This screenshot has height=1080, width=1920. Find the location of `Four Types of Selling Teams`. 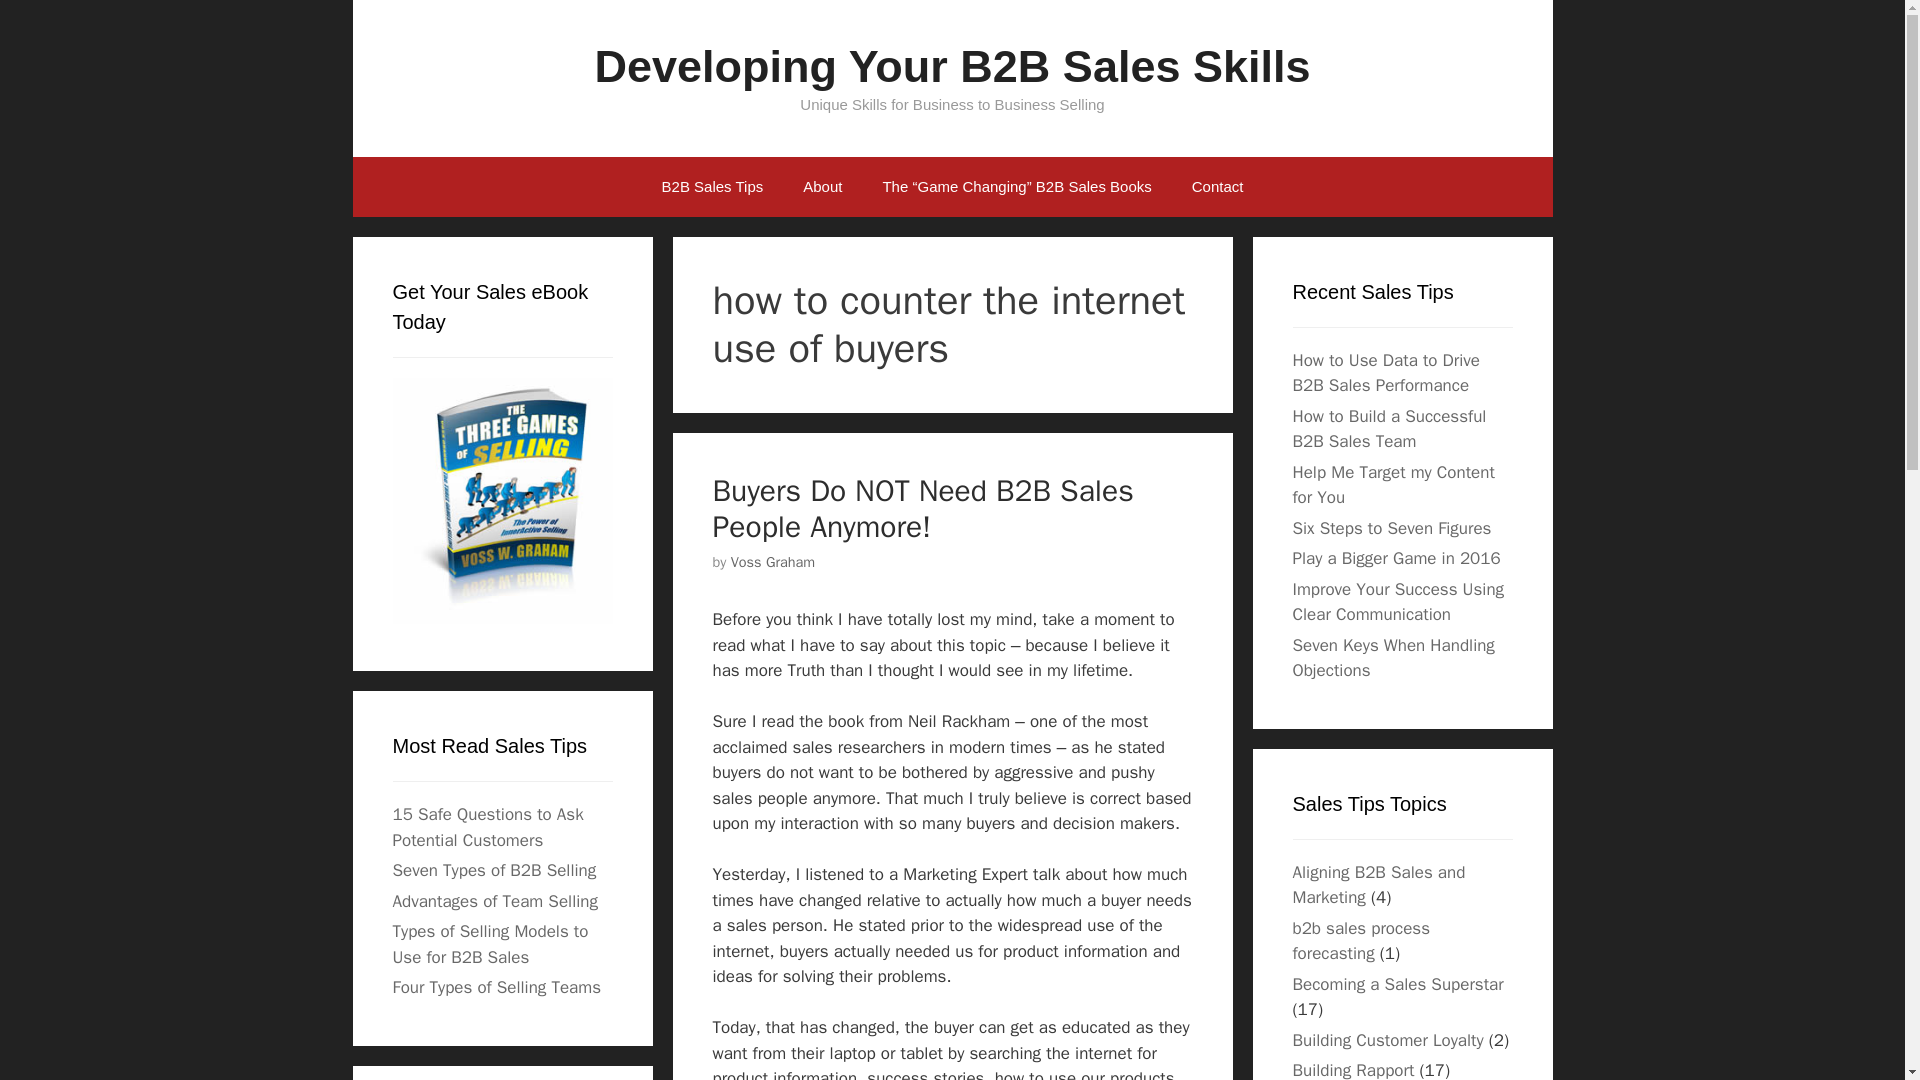

Four Types of Selling Teams is located at coordinates (496, 987).